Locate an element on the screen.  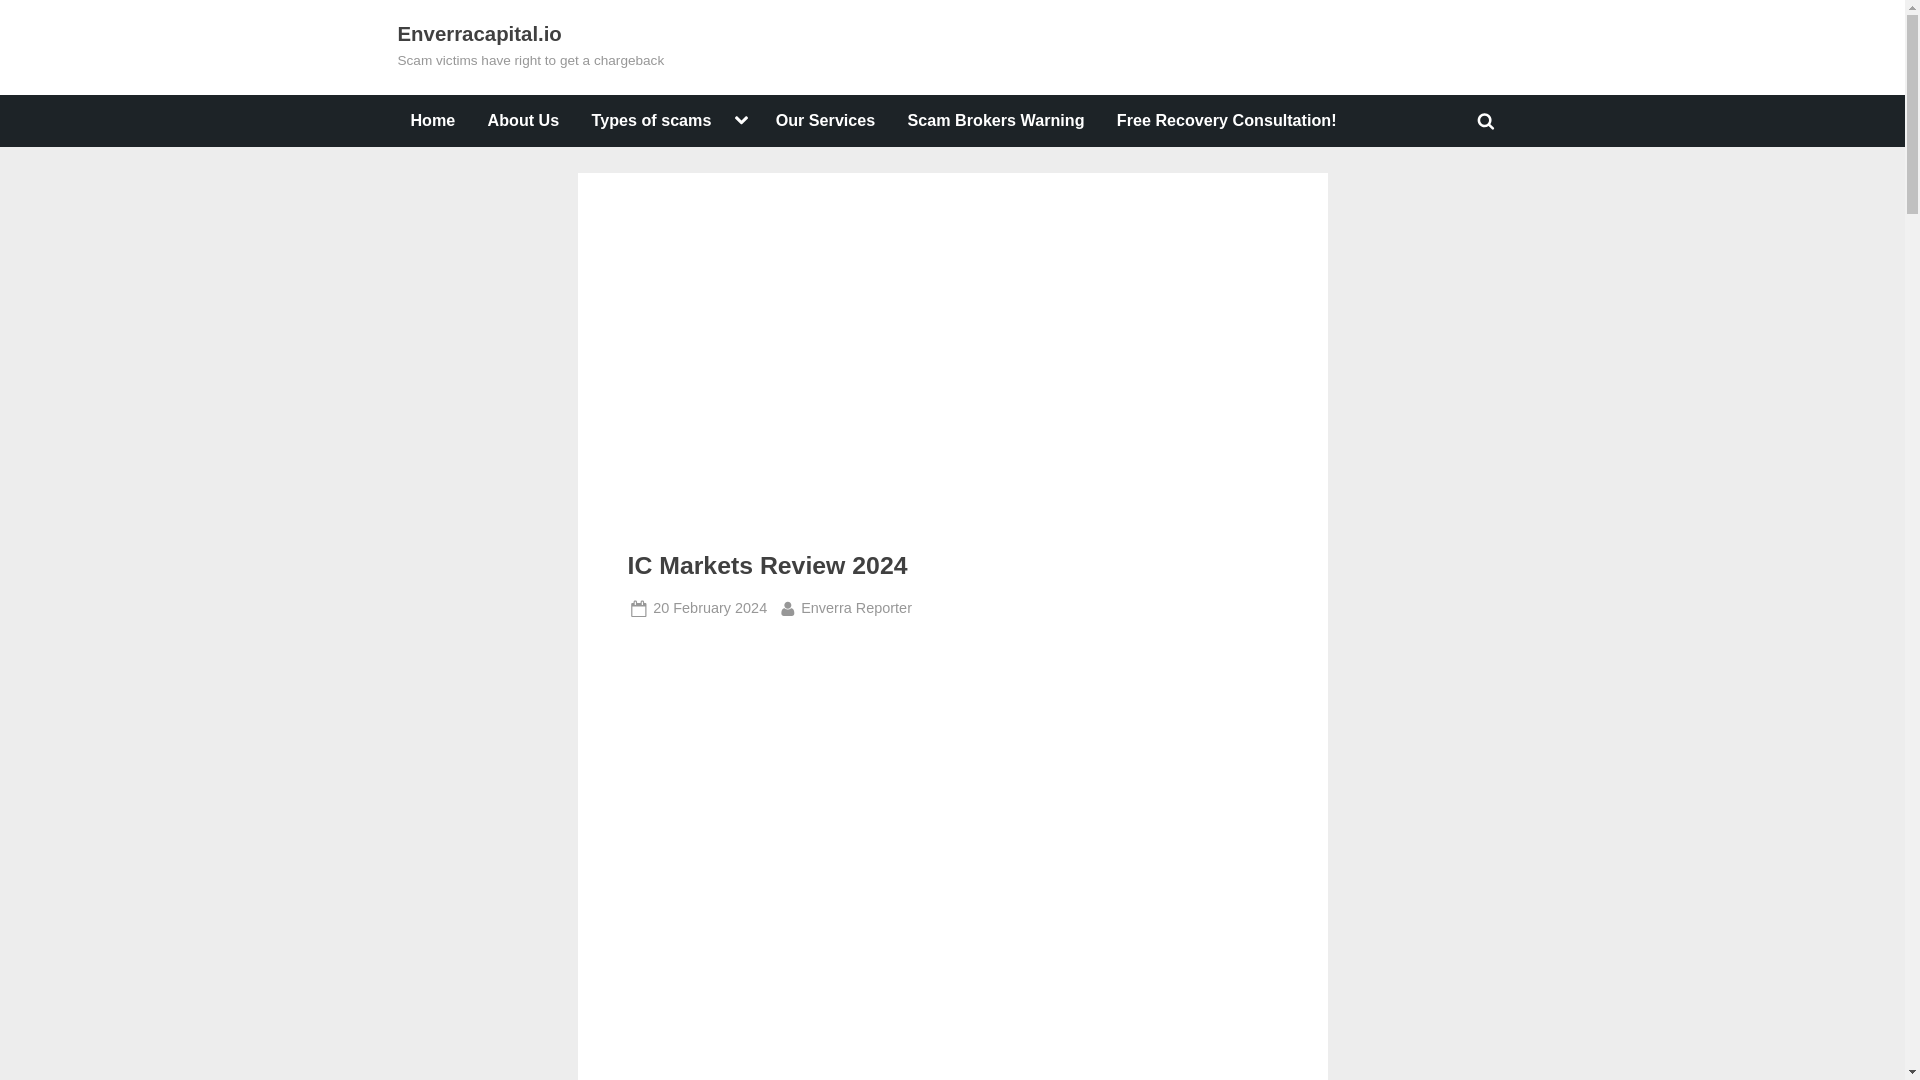
Free Recovery Consultation! is located at coordinates (480, 34).